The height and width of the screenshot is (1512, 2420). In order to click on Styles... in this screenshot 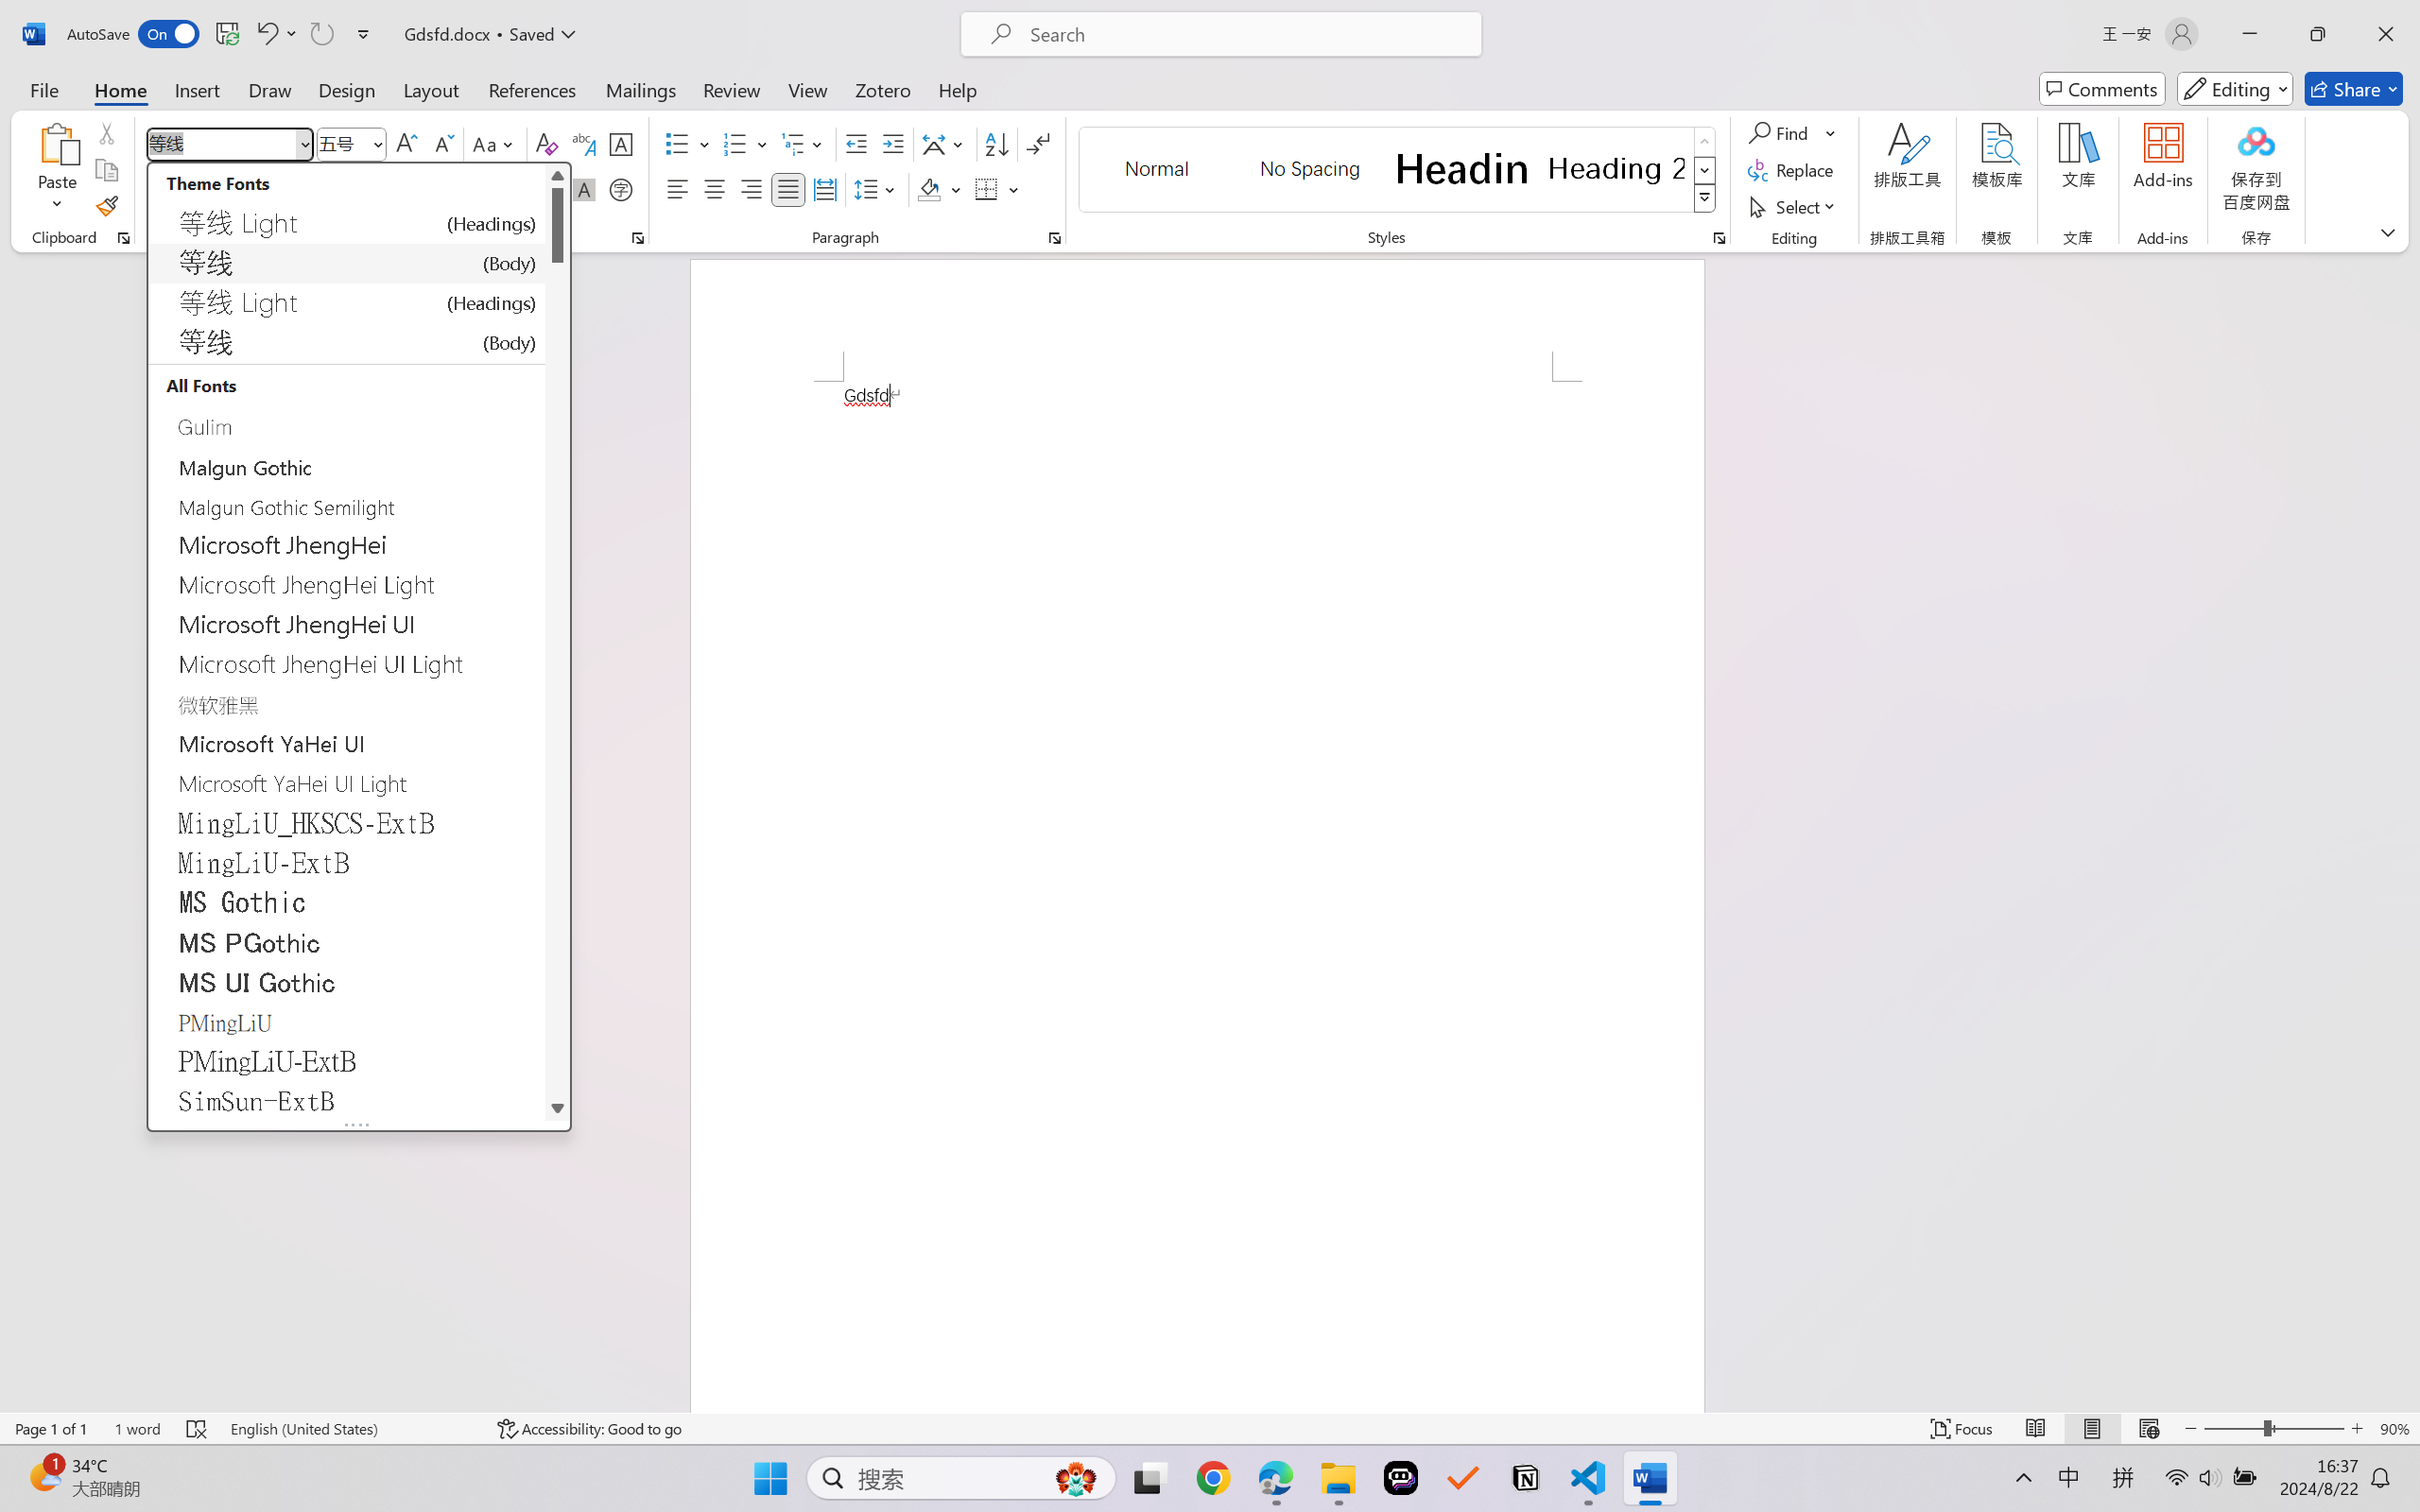, I will do `click(1719, 238)`.